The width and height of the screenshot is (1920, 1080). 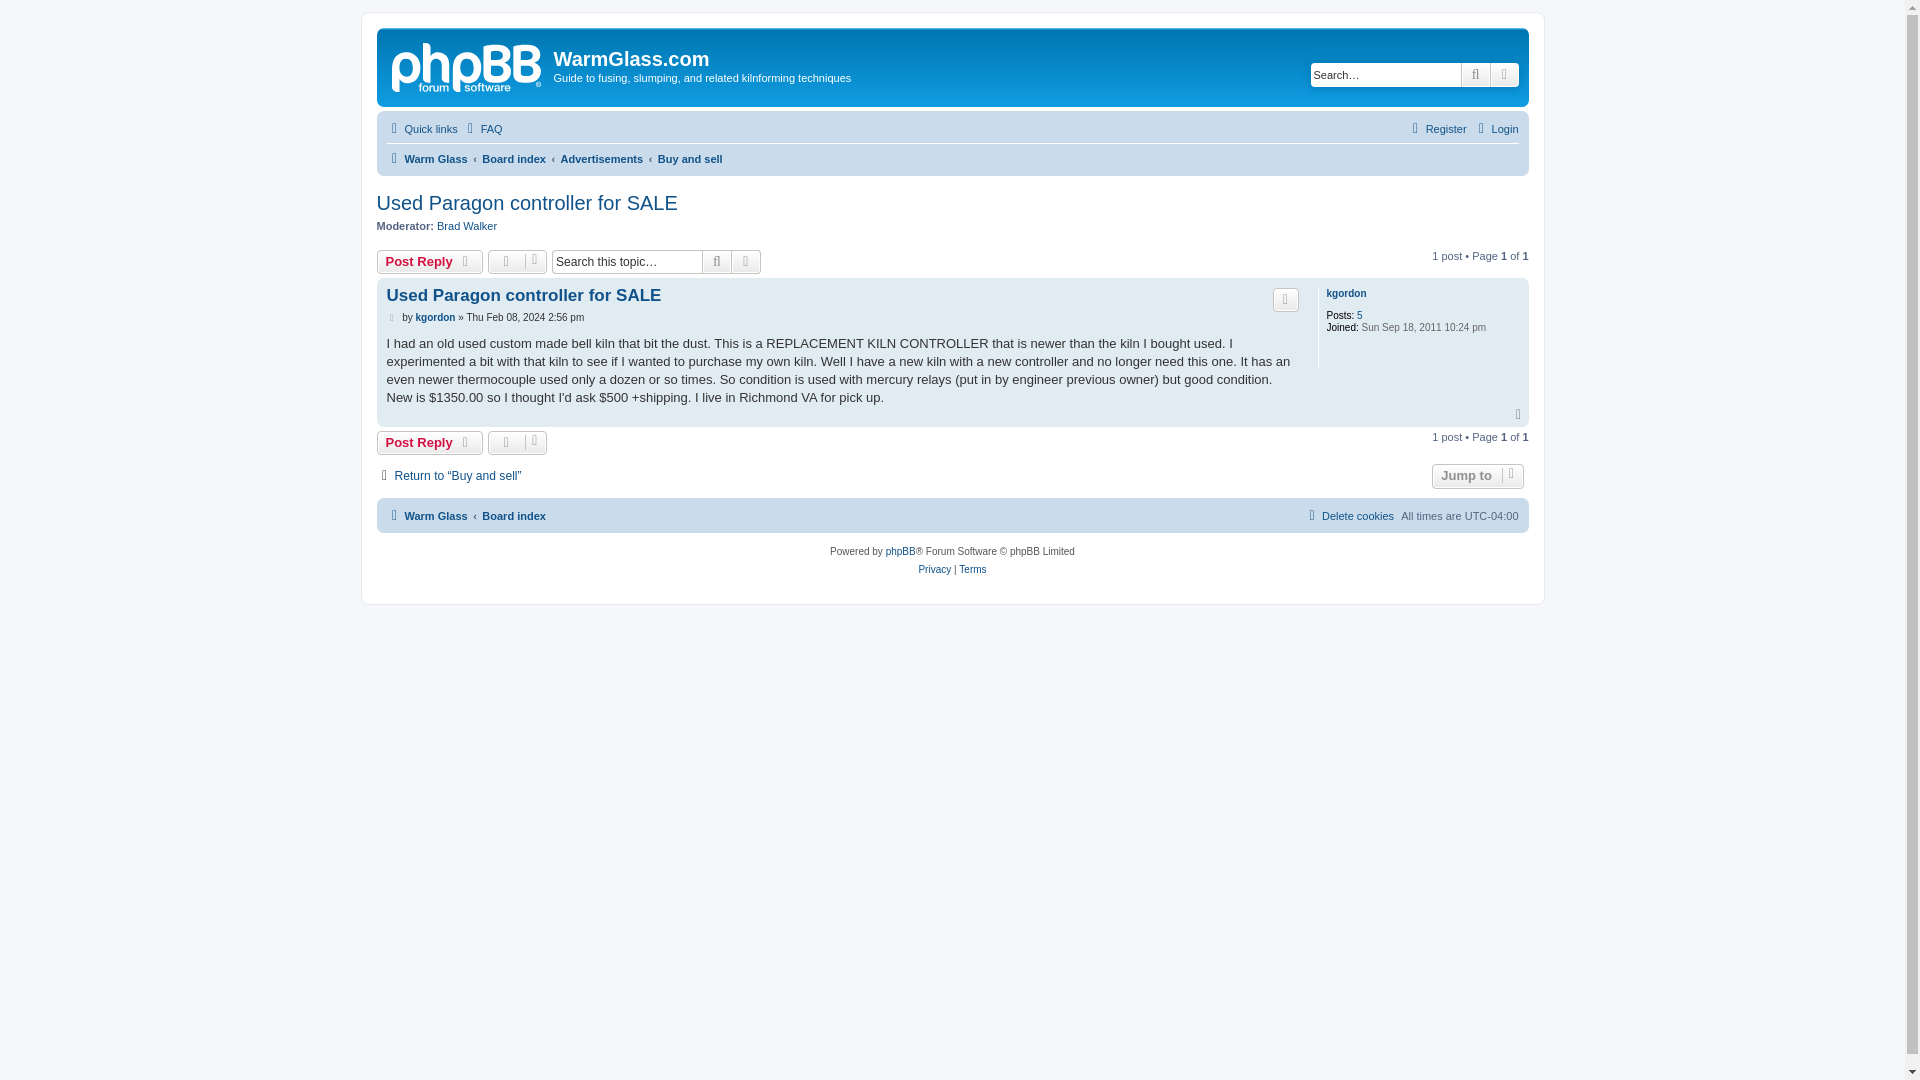 I want to click on Board index, so click(x=513, y=158).